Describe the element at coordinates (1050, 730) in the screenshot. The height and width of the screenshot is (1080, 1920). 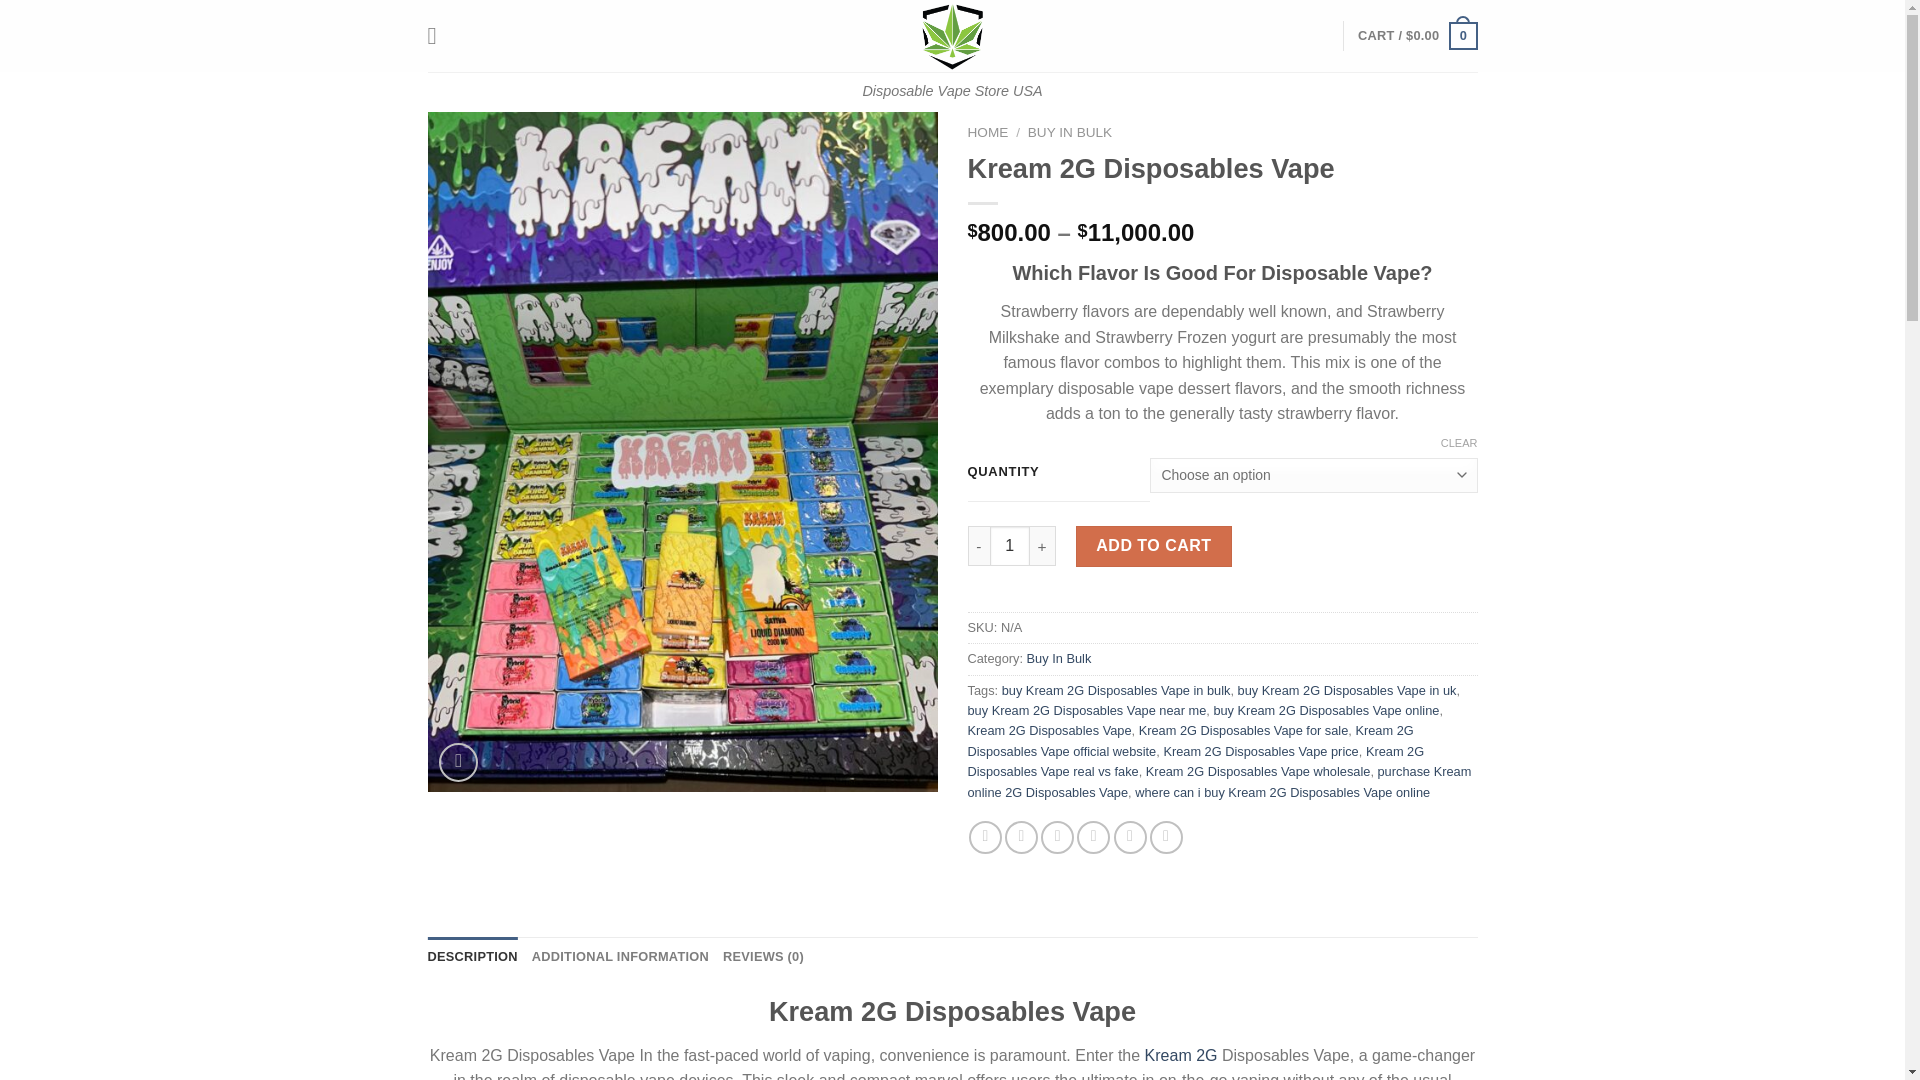
I see `Kream 2G Disposables Vape` at that location.